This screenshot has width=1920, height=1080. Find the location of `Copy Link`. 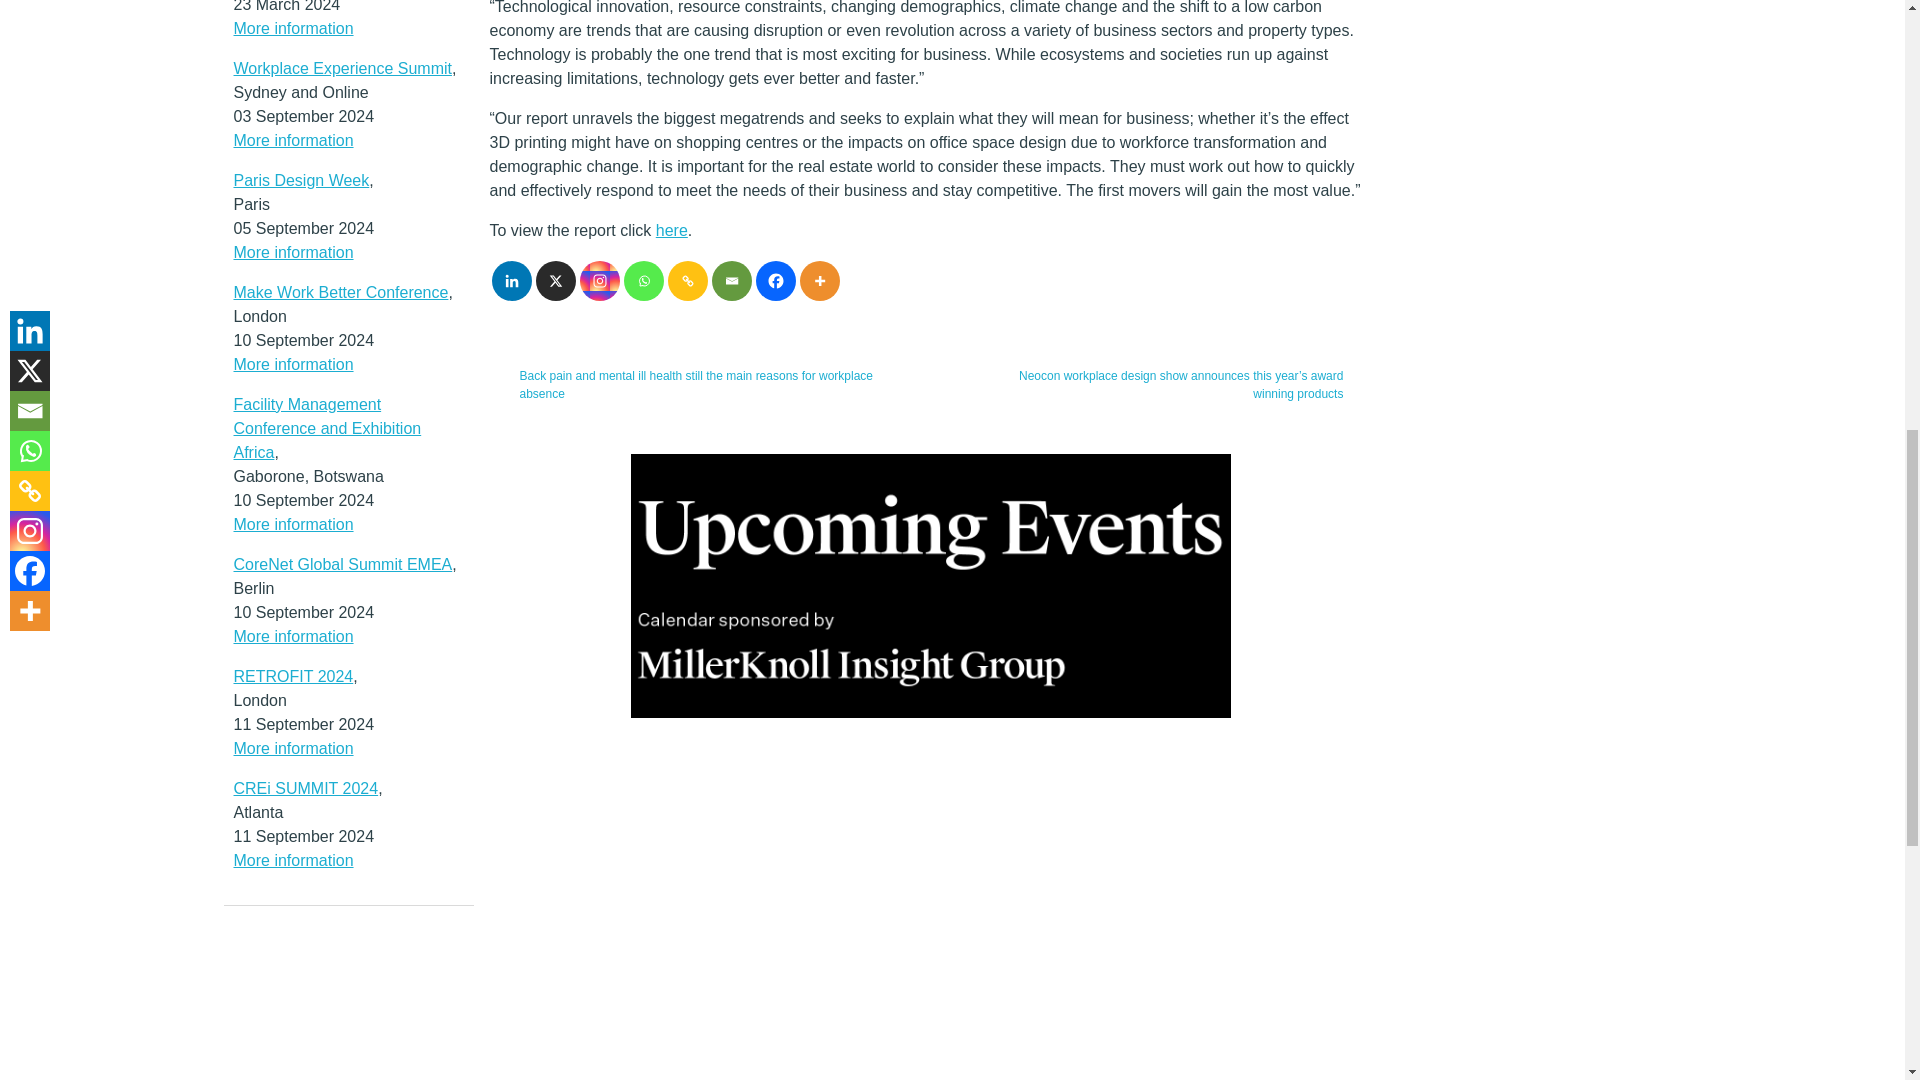

Copy Link is located at coordinates (688, 281).